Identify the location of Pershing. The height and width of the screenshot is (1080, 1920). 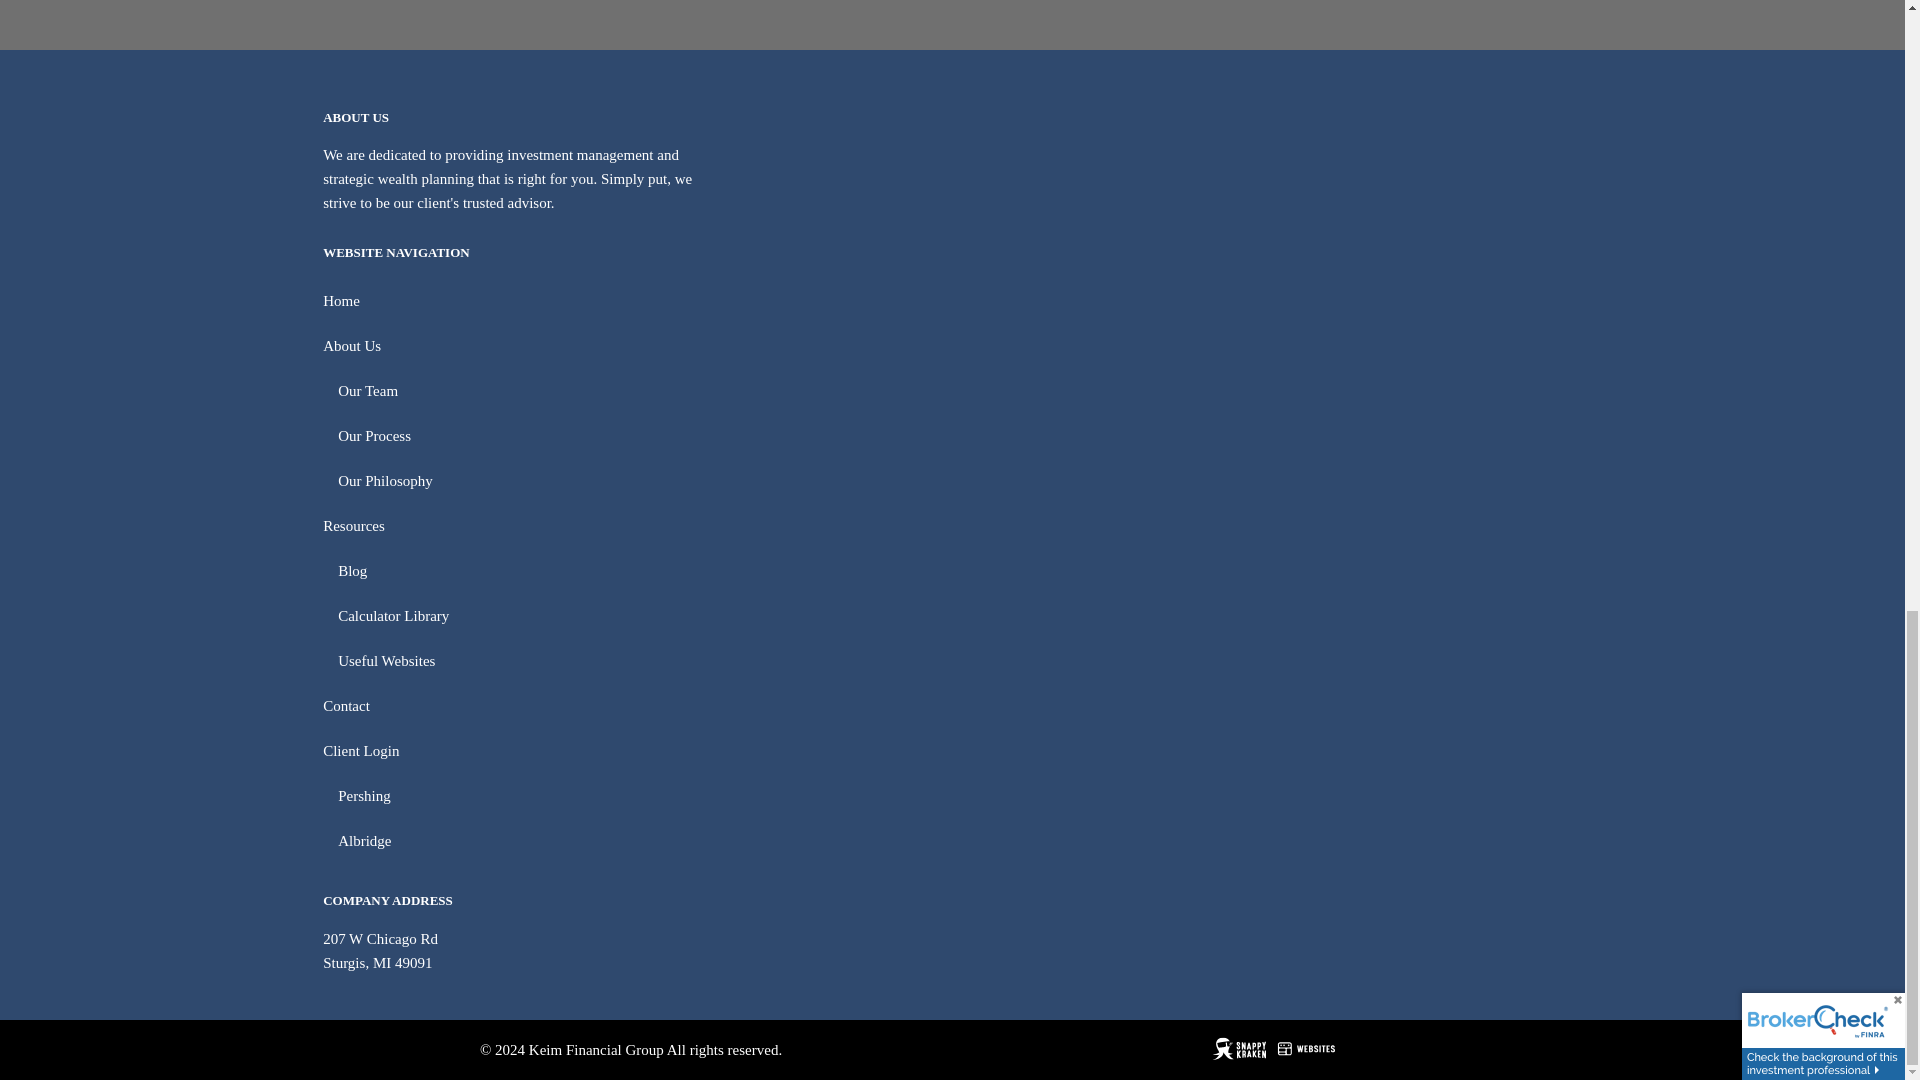
(960, 796).